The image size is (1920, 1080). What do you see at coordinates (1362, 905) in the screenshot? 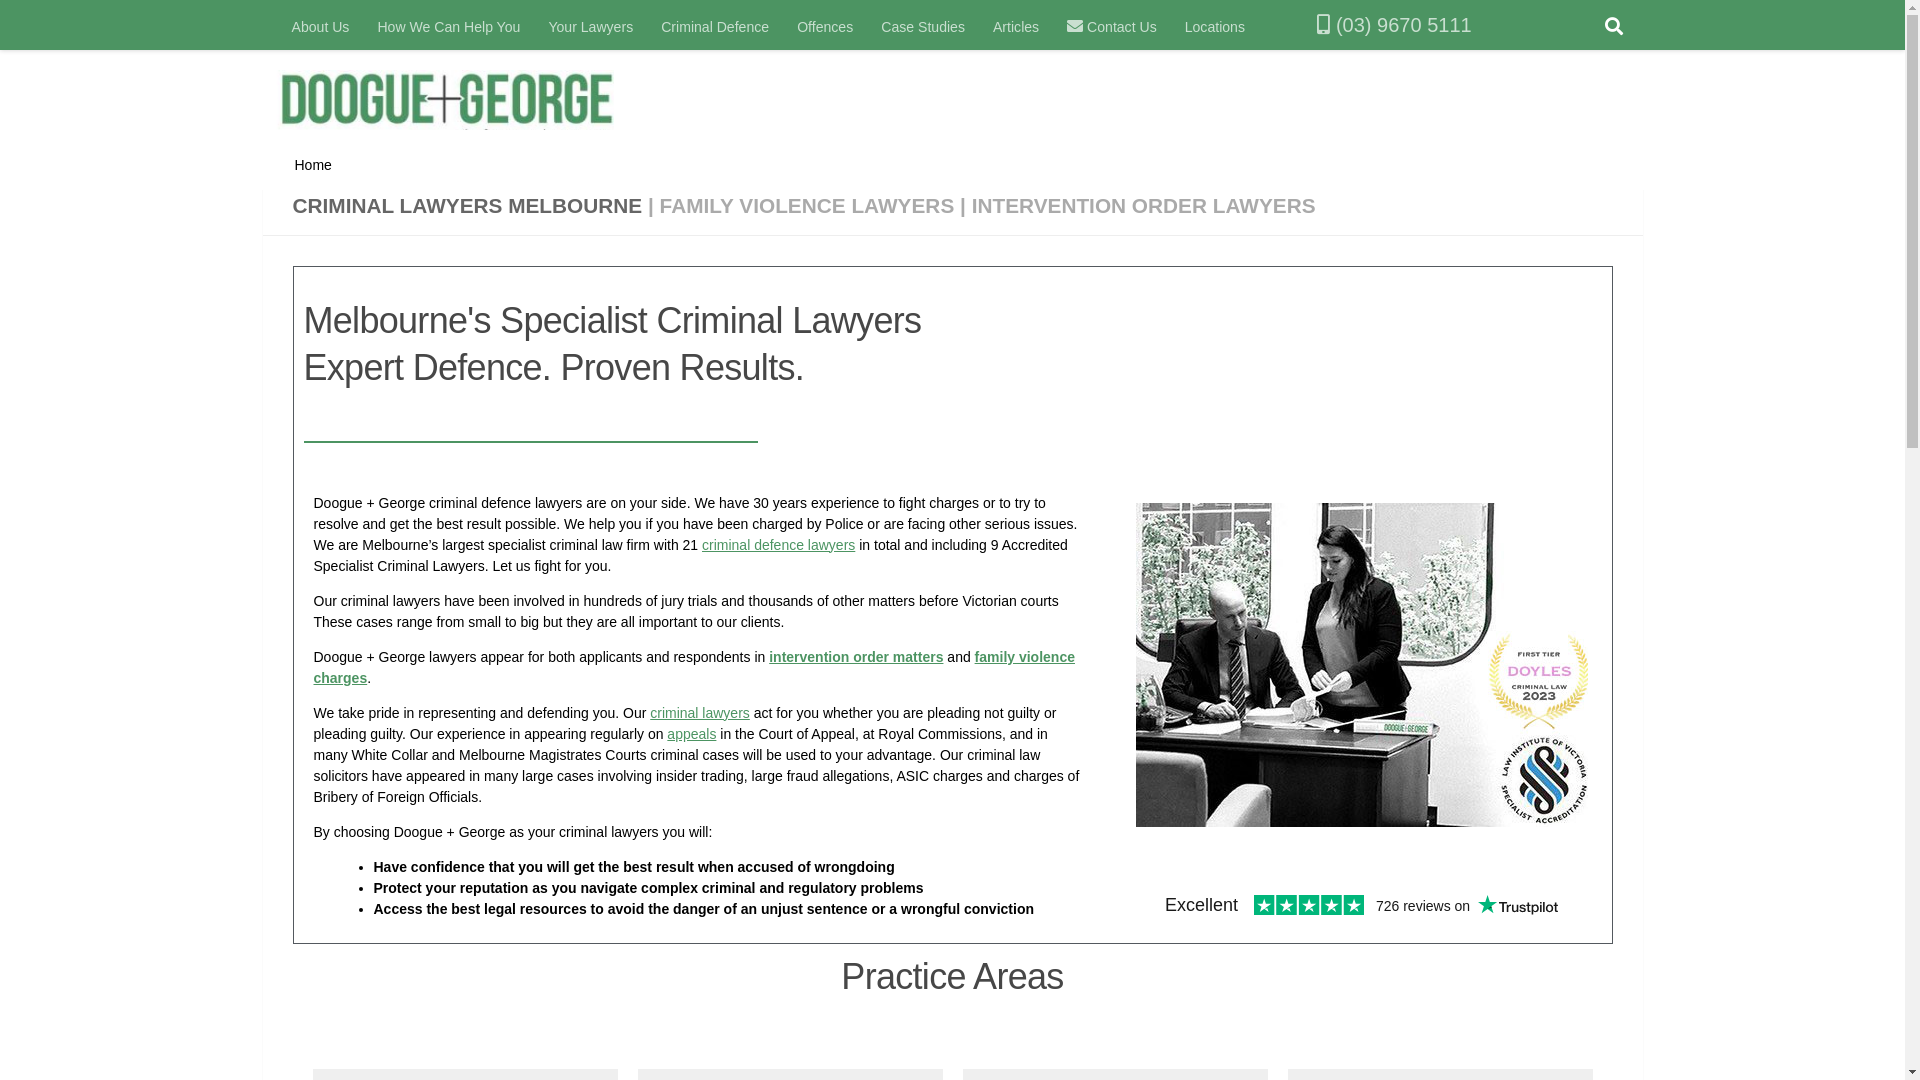
I see `Customer reviews powered by Trustpilot` at bounding box center [1362, 905].